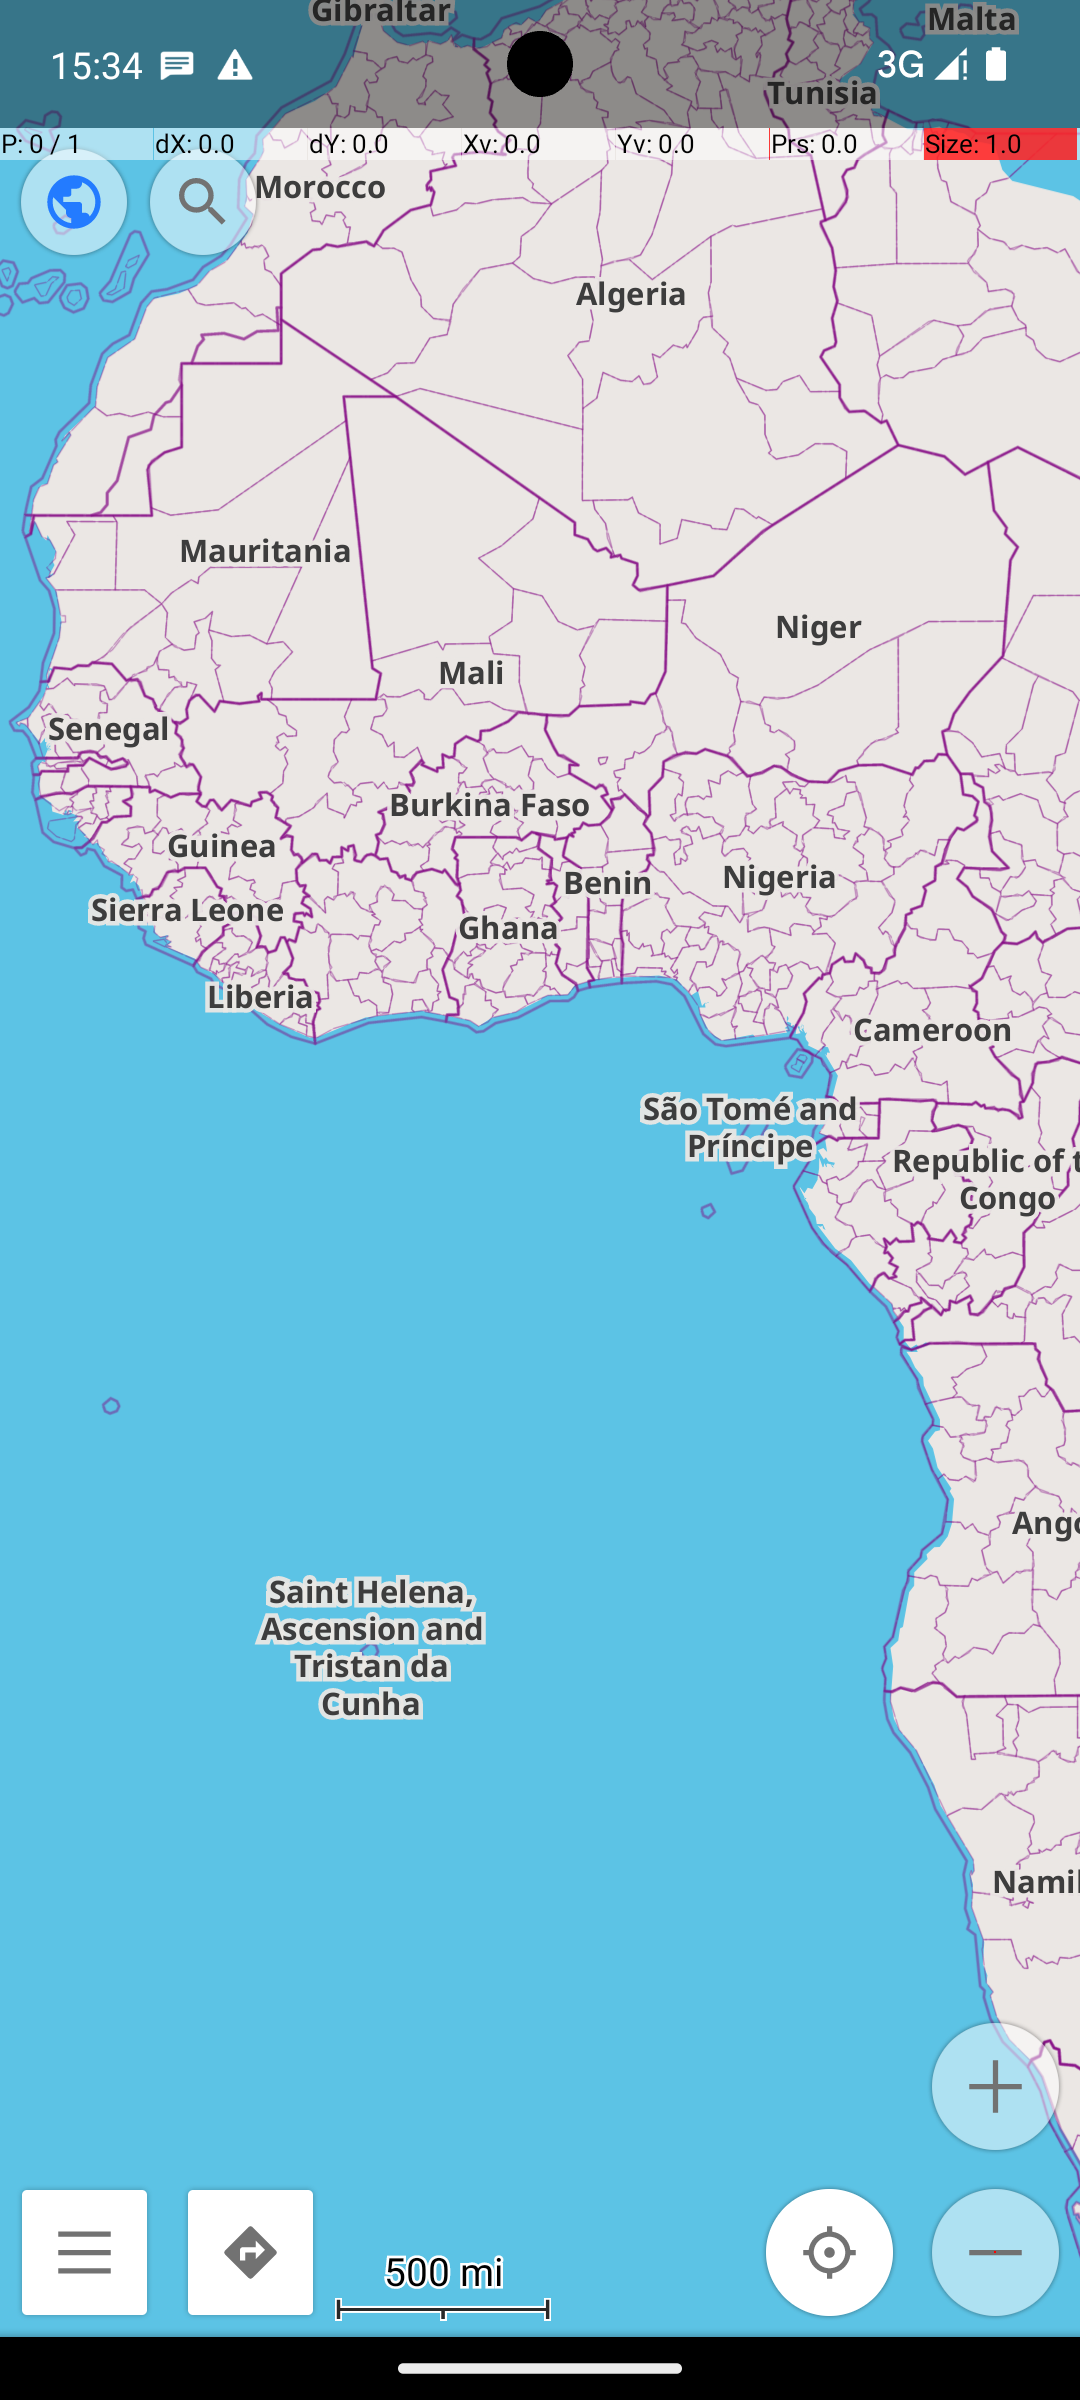 This screenshot has height=2400, width=1080. Describe the element at coordinates (250, 2252) in the screenshot. I see `Route` at that location.